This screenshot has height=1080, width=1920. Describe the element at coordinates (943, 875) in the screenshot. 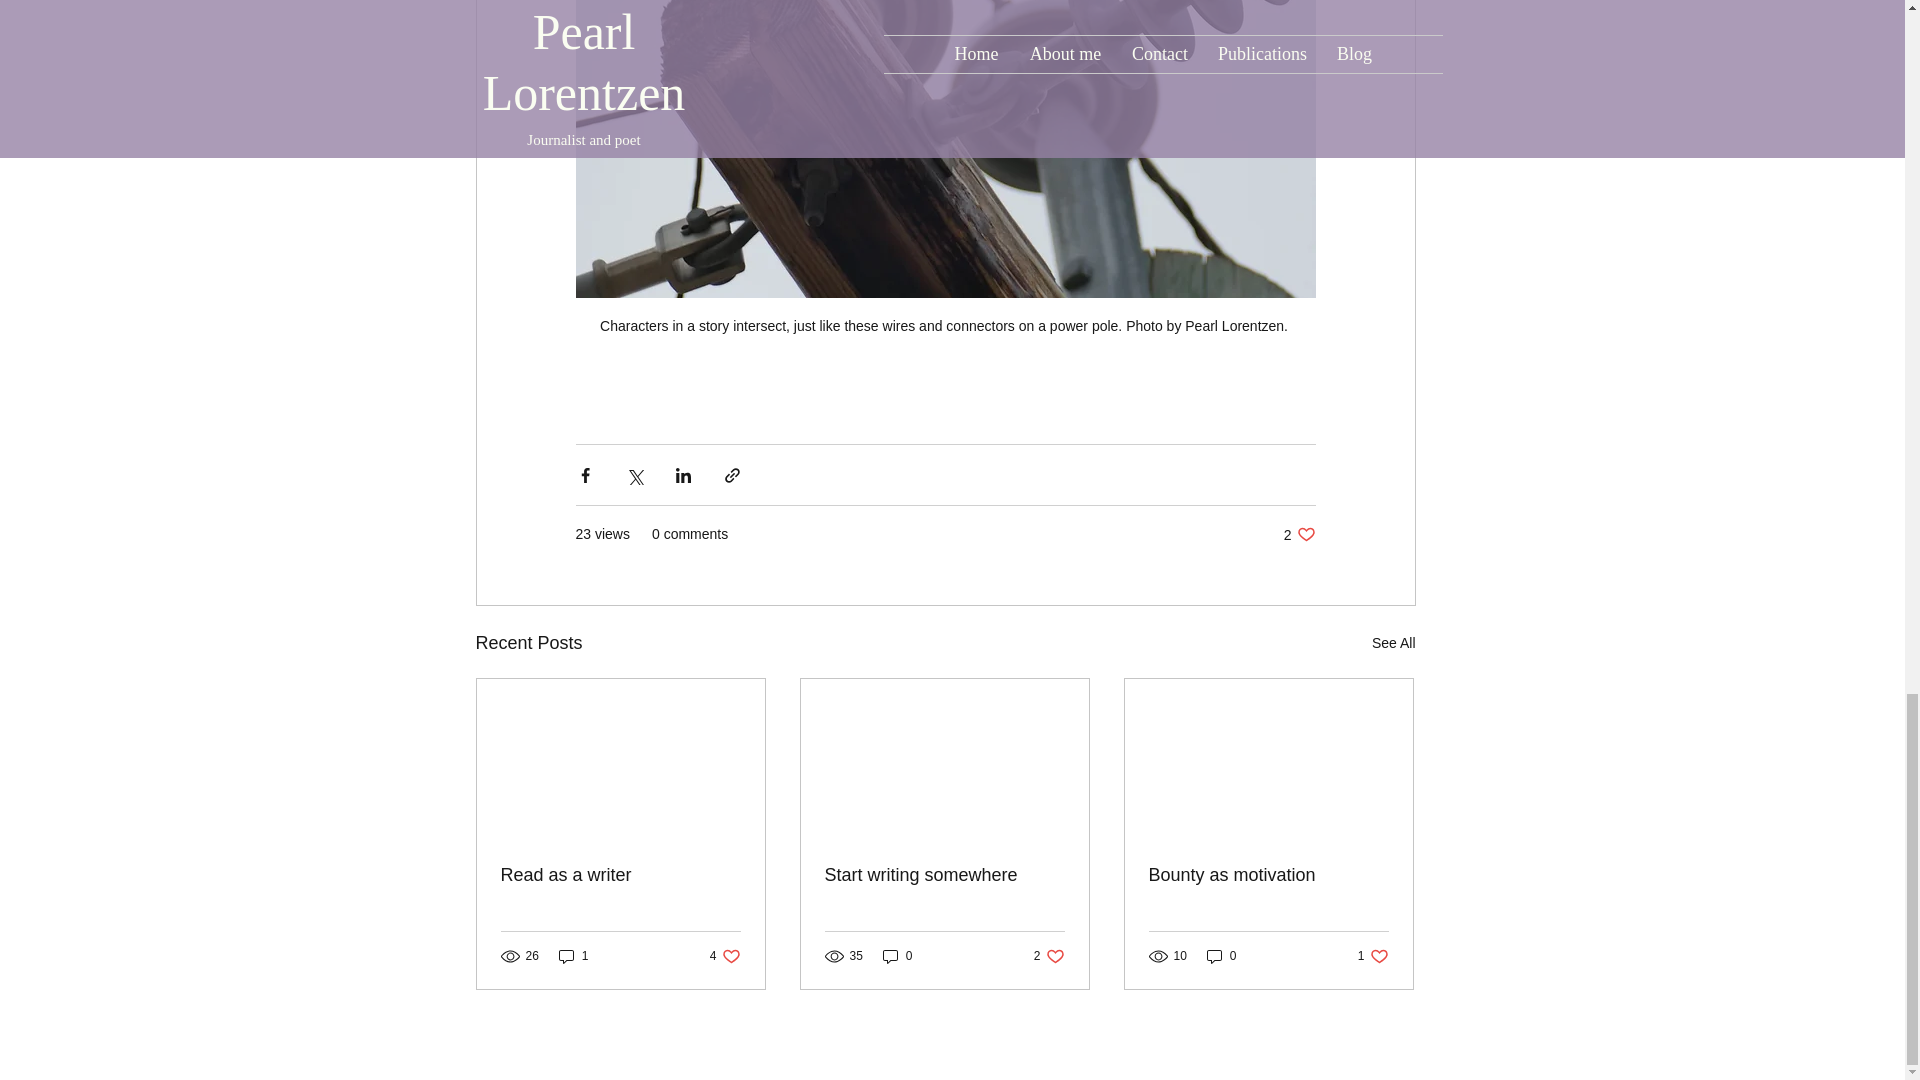

I see `Read as a writer` at that location.